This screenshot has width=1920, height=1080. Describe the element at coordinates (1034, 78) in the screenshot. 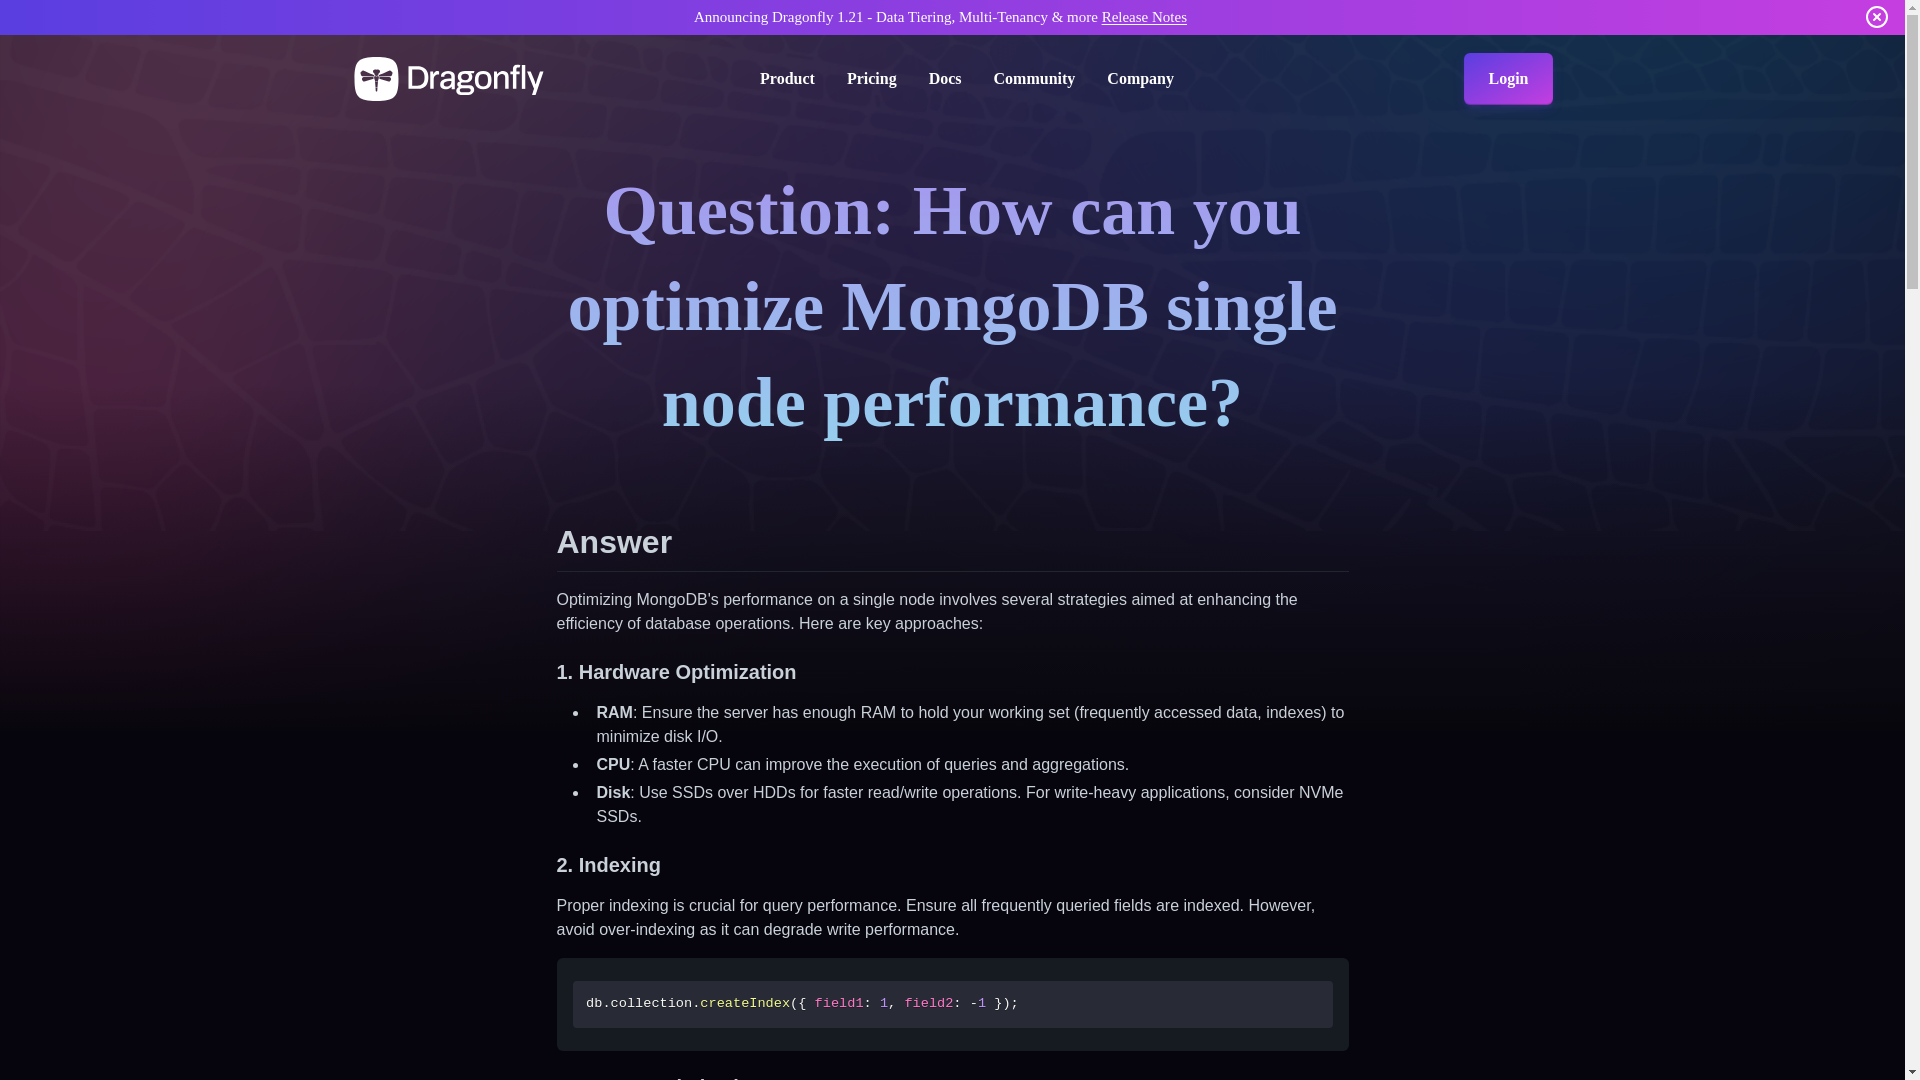

I see `Community` at that location.